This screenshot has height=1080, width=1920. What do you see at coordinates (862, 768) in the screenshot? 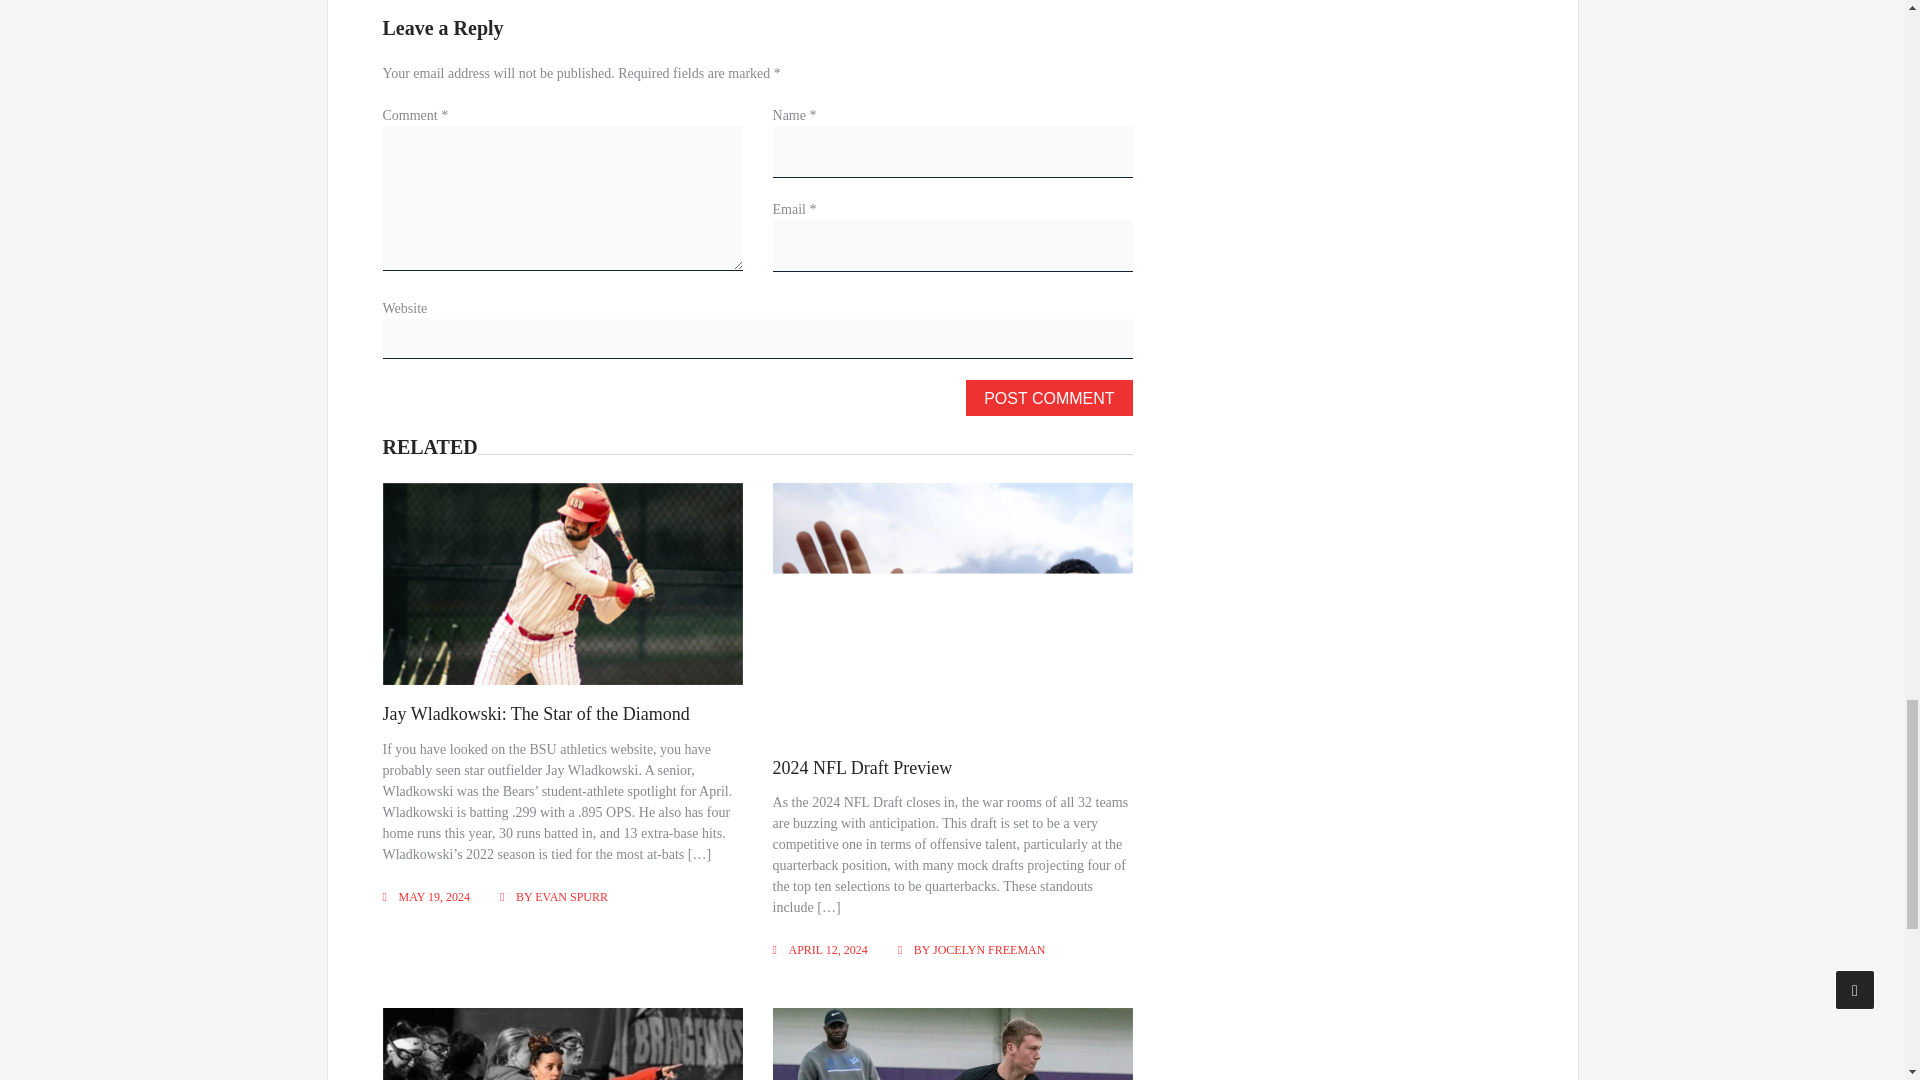
I see `2024 NFL Draft Preview` at bounding box center [862, 768].